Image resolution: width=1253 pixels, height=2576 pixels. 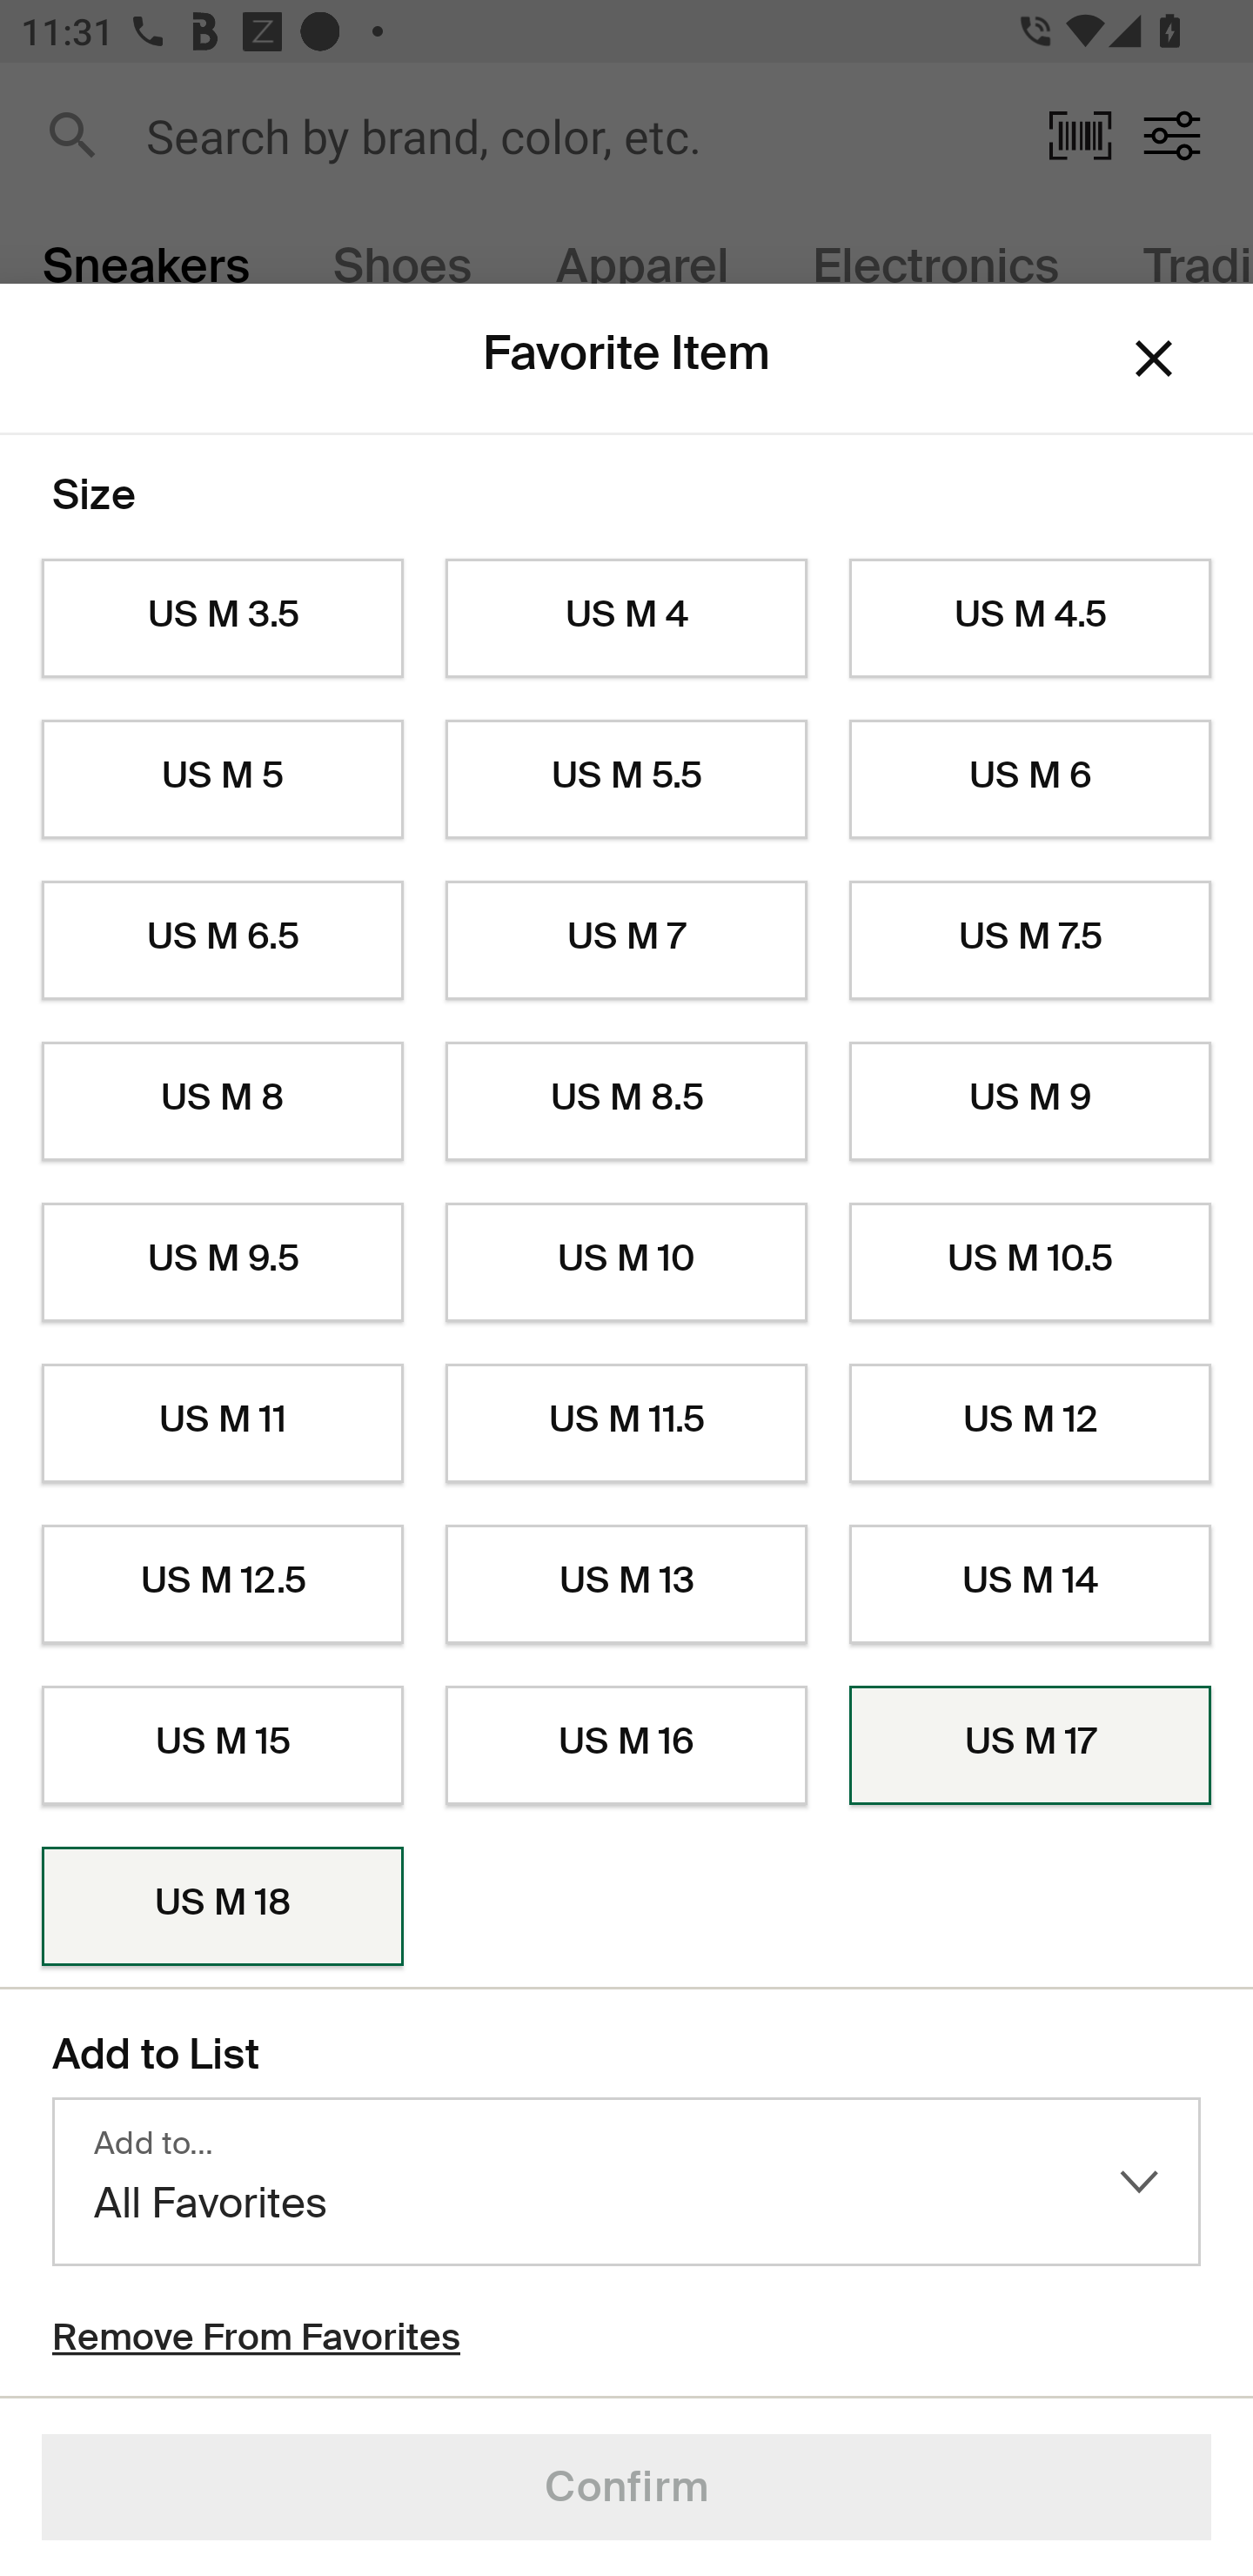 I want to click on Add to… All Favorites, so click(x=626, y=2181).